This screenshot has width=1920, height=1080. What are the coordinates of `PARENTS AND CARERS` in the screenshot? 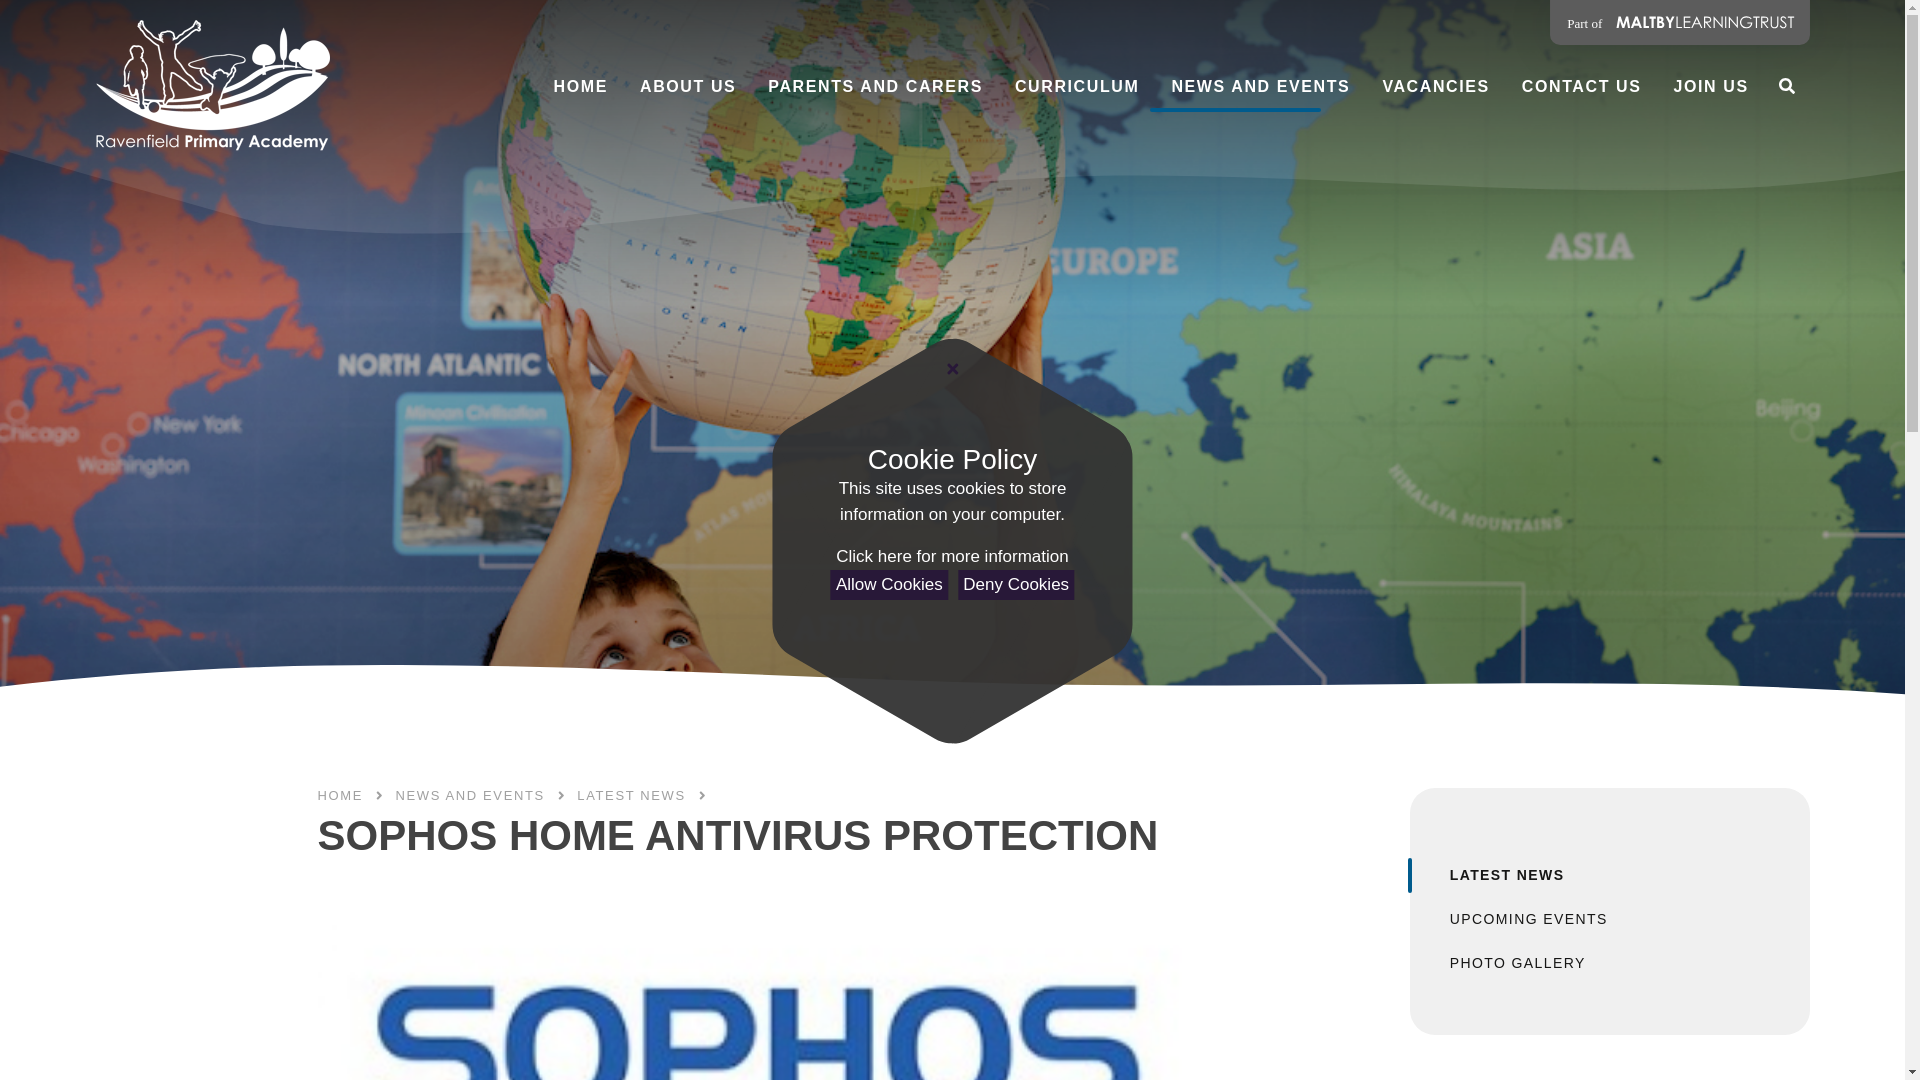 It's located at (875, 86).